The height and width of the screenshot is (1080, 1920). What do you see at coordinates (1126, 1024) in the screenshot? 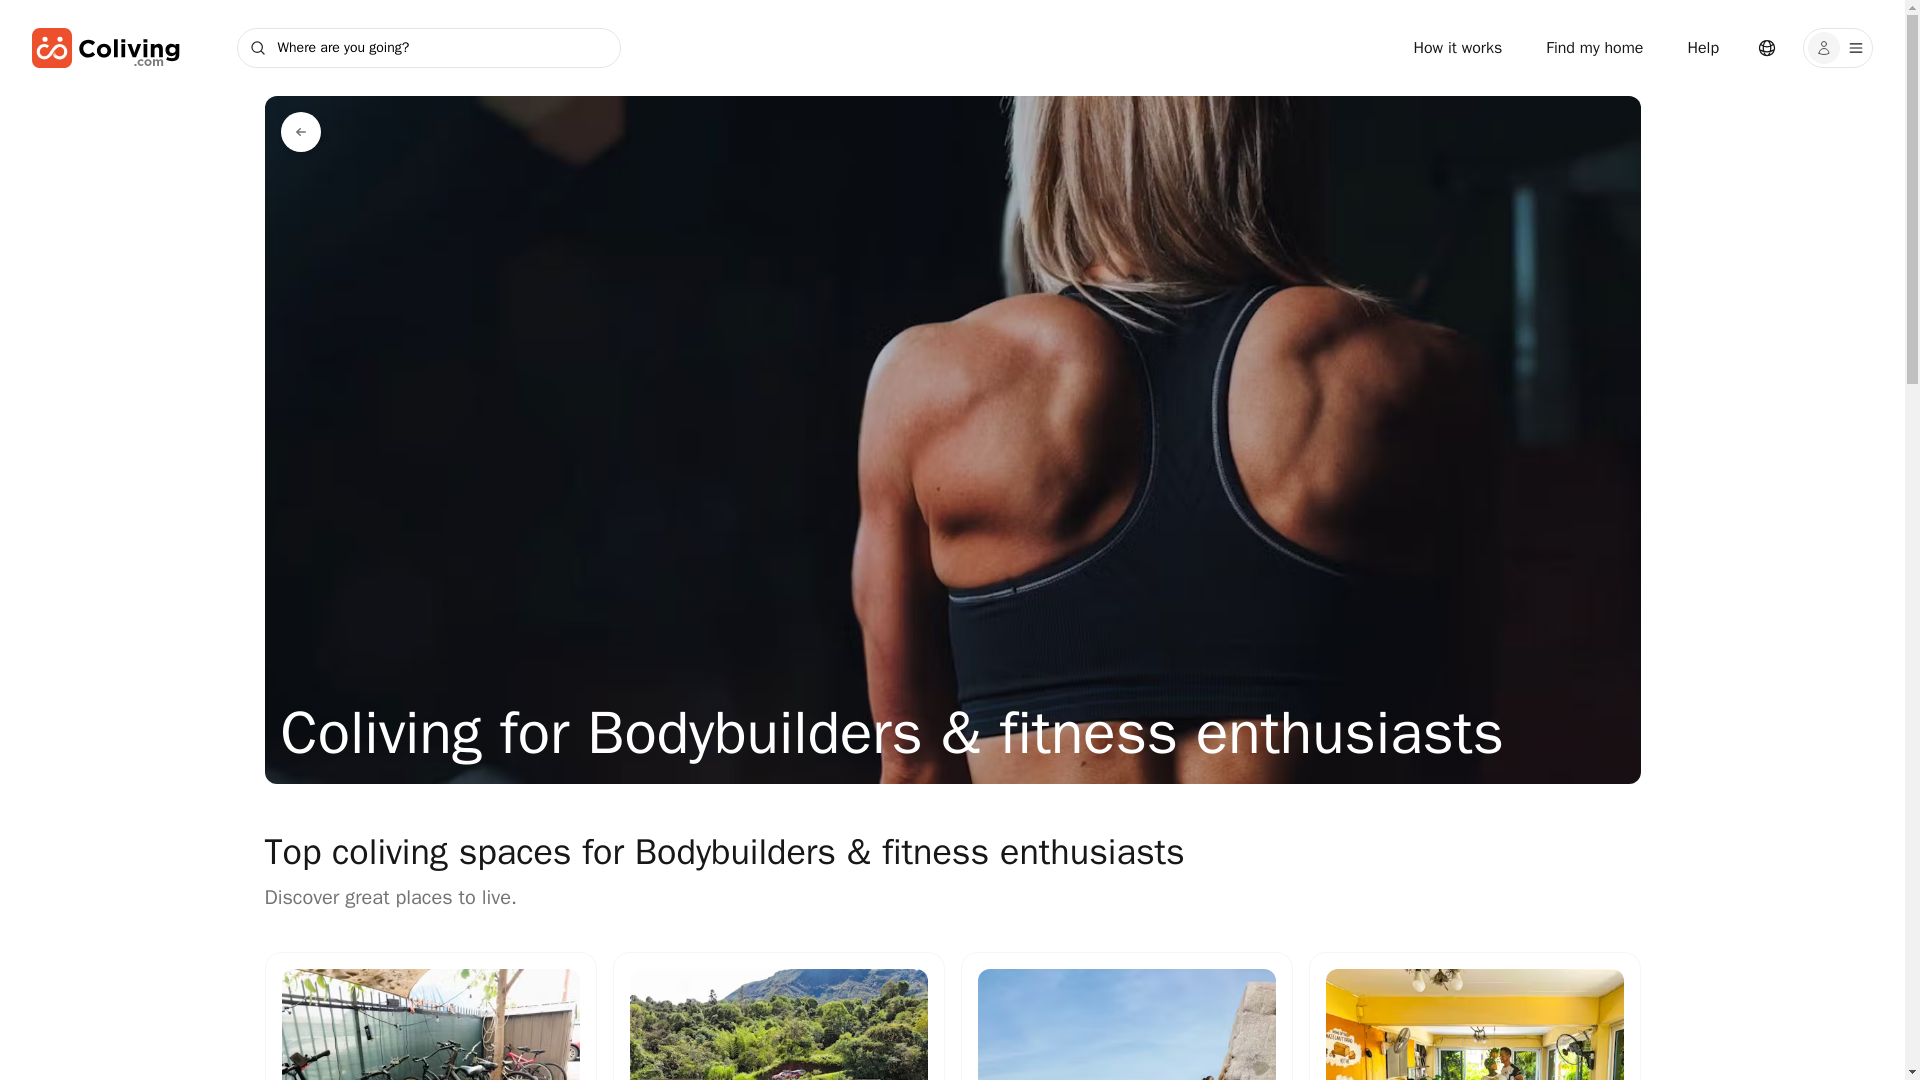
I see `8-Bed Apartment on Salita di Capo Ferro` at bounding box center [1126, 1024].